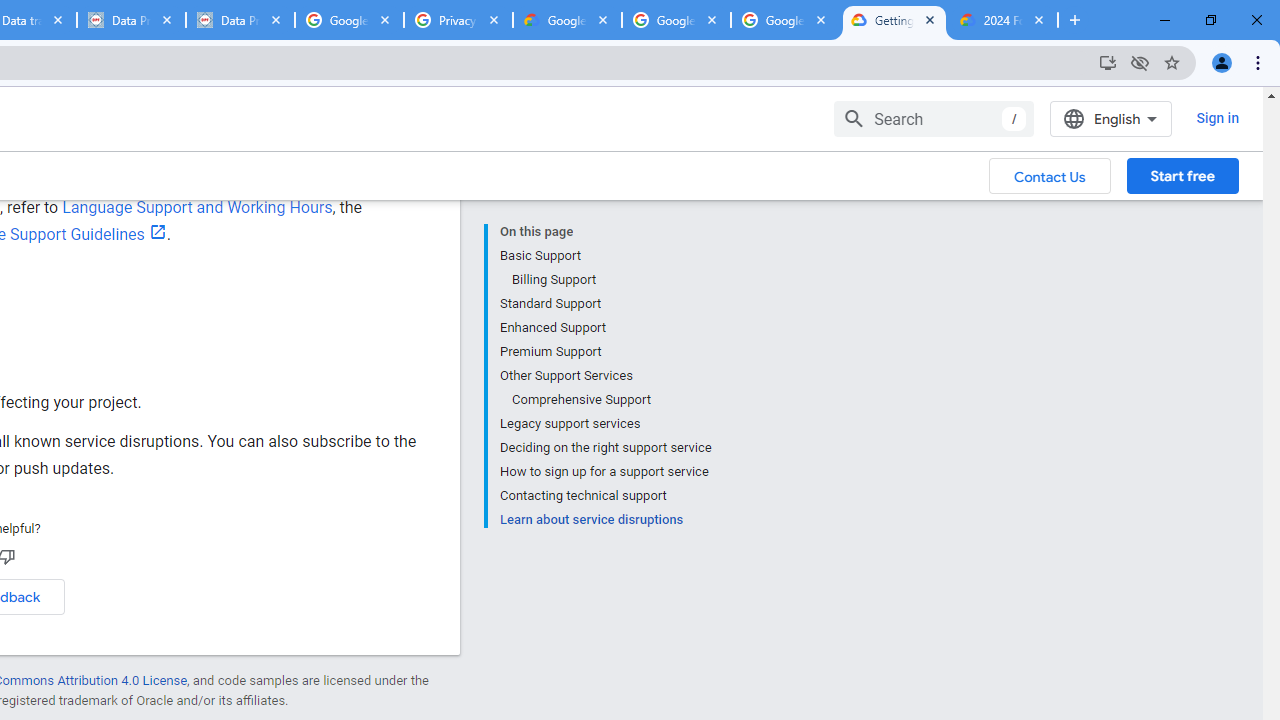 The width and height of the screenshot is (1280, 720). I want to click on How to sign up for a support service, so click(605, 472).